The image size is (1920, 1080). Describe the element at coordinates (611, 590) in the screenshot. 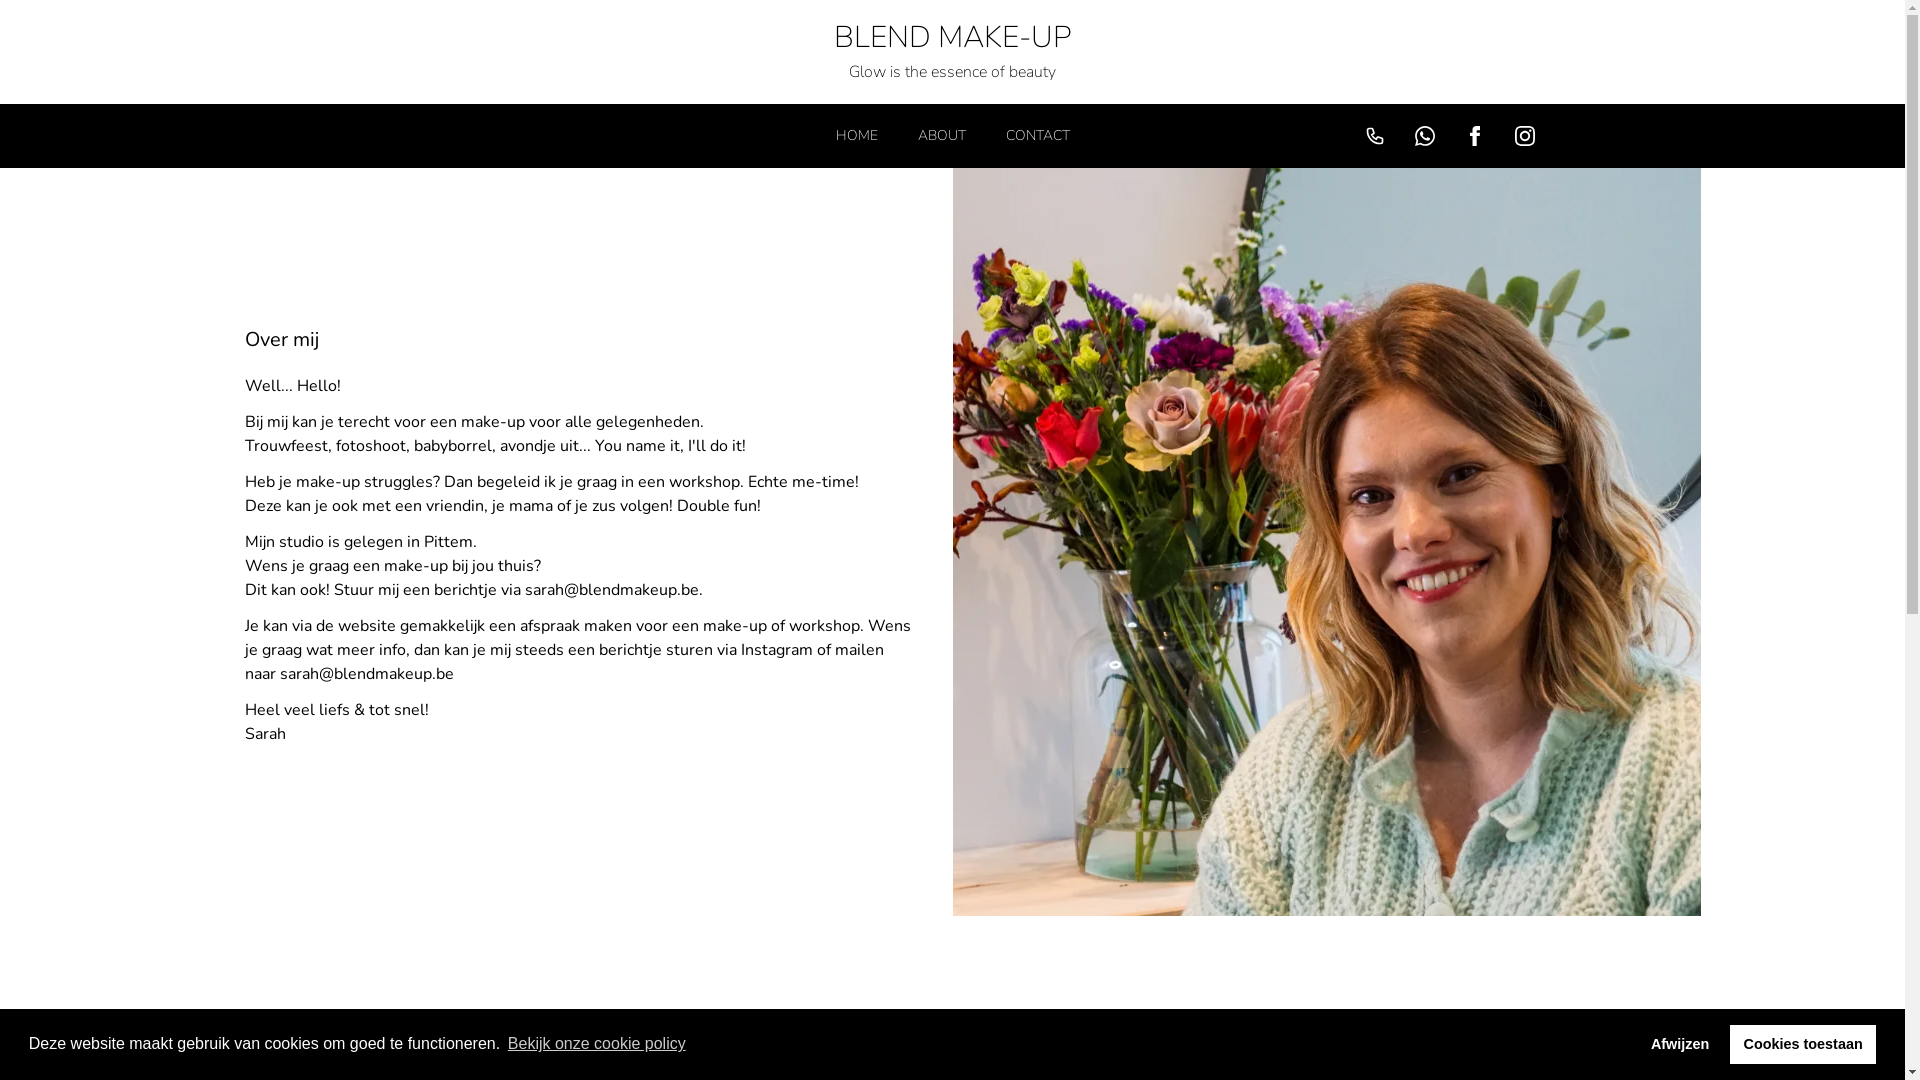

I see `sarah@blendmakeup.be` at that location.